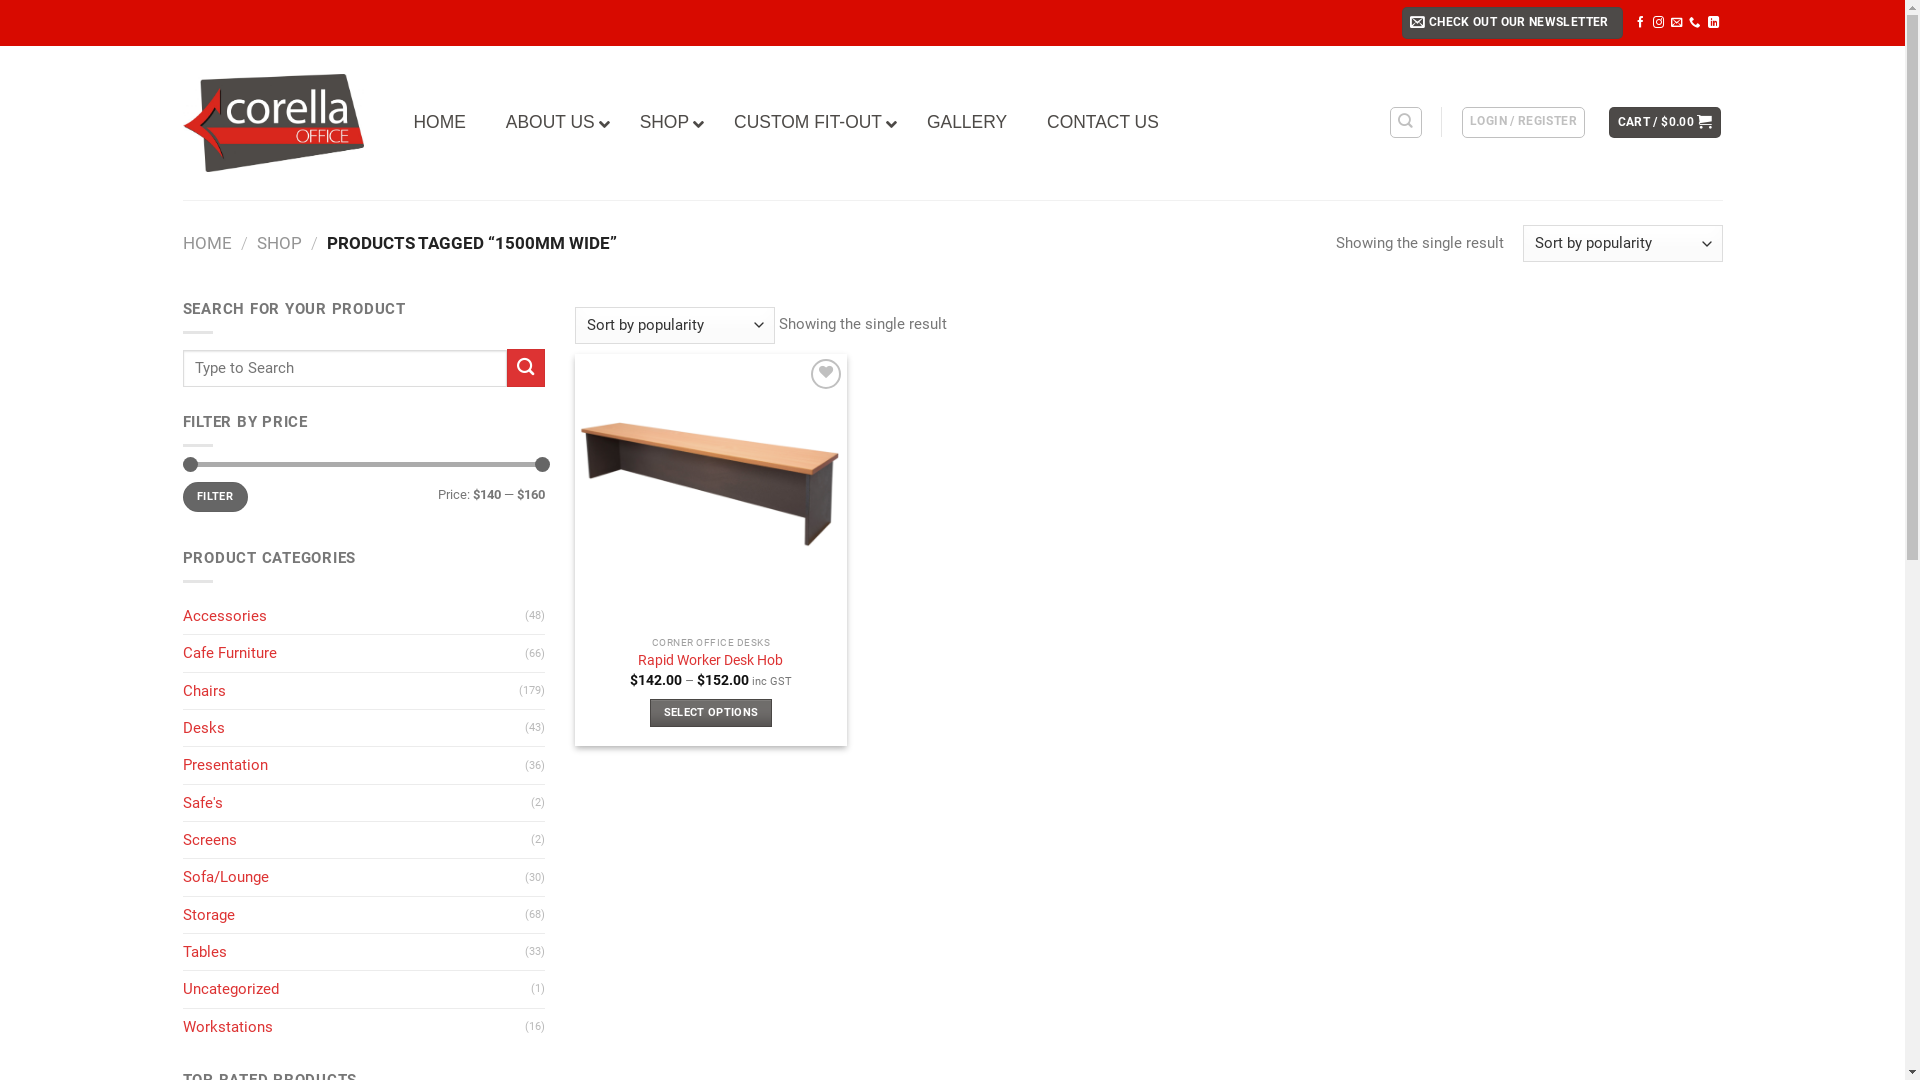 Image resolution: width=1920 pixels, height=1080 pixels. What do you see at coordinates (354, 952) in the screenshot?
I see `Tables` at bounding box center [354, 952].